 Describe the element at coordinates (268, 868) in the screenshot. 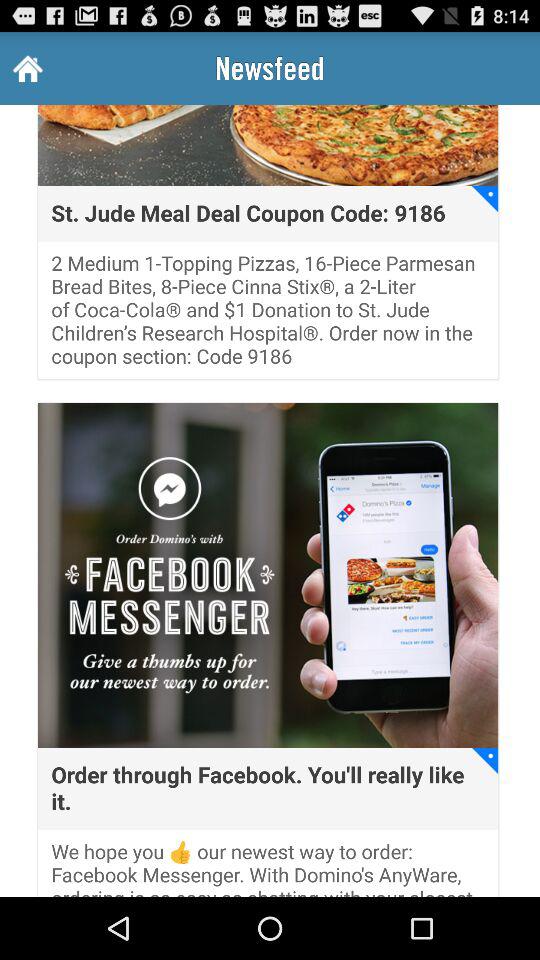

I see `tap we hope you` at that location.